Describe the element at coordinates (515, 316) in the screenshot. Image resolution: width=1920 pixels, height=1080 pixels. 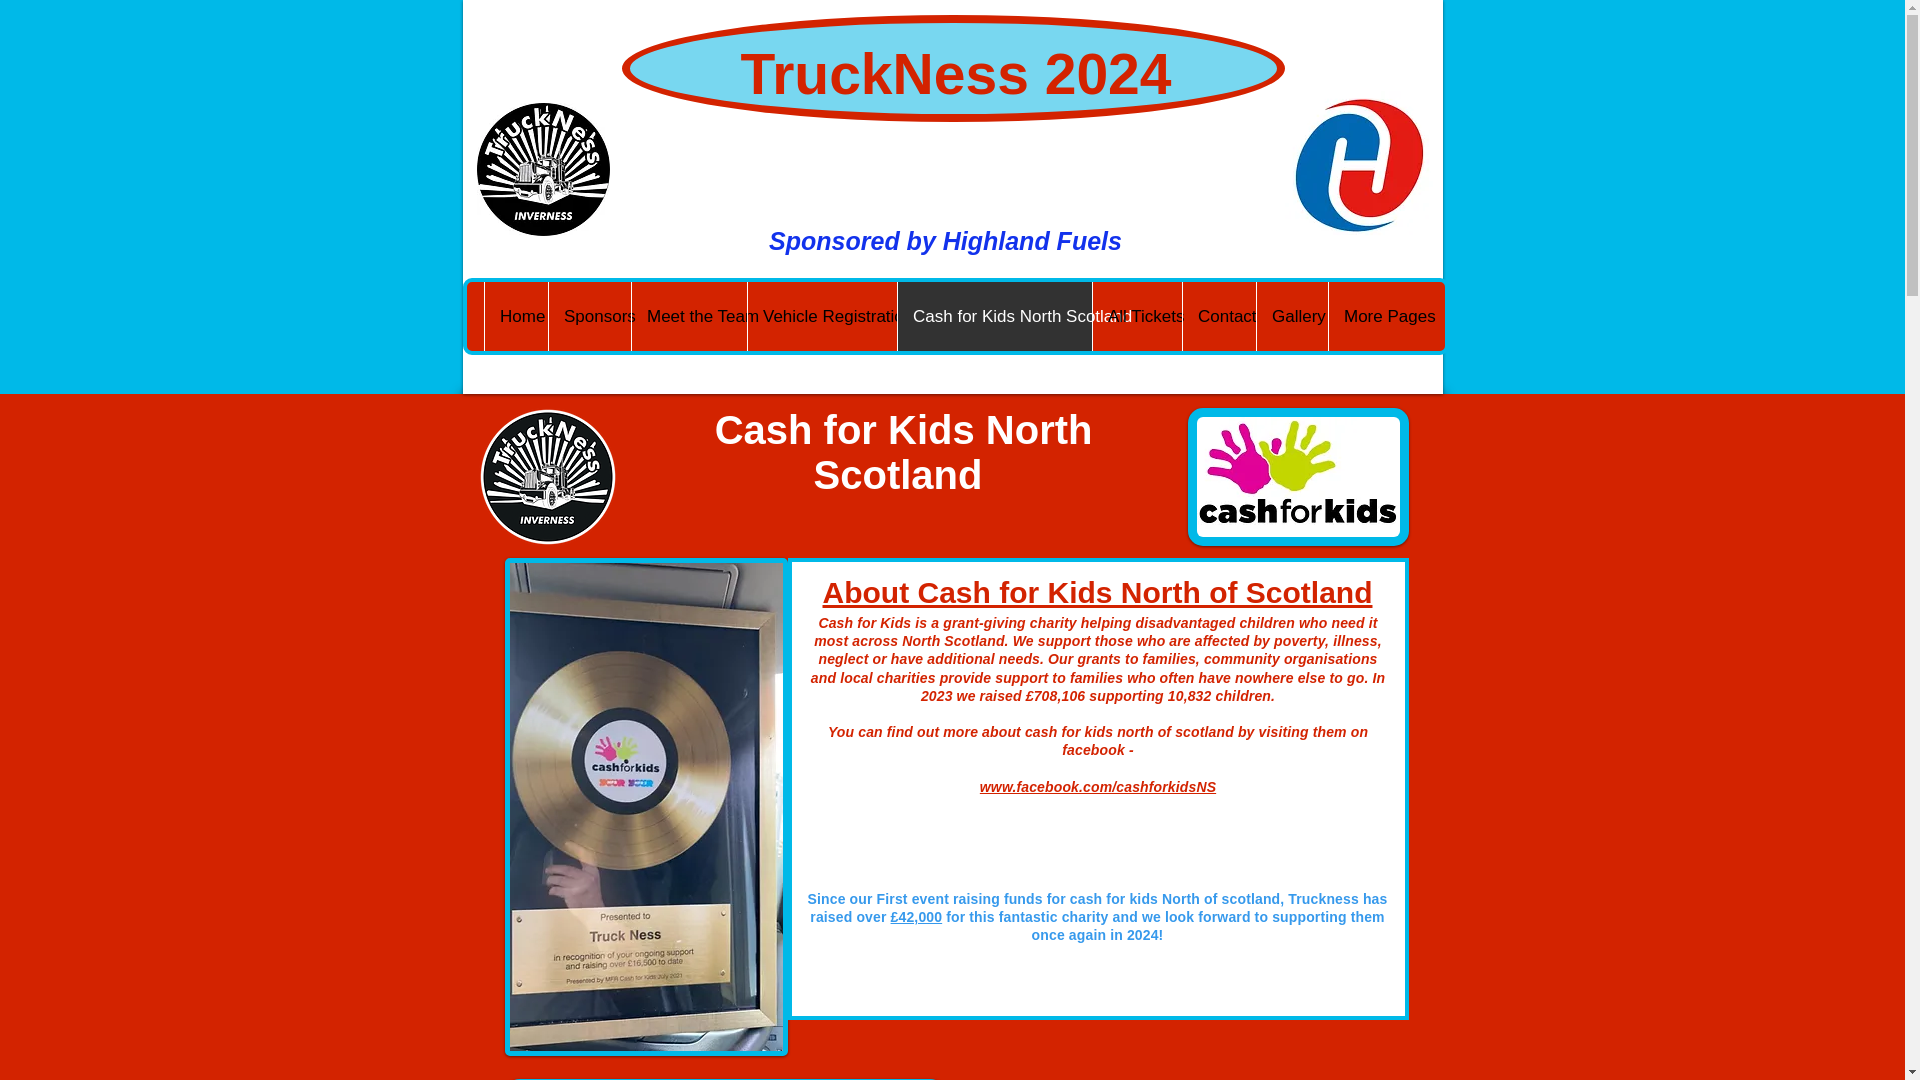
I see `Home` at that location.